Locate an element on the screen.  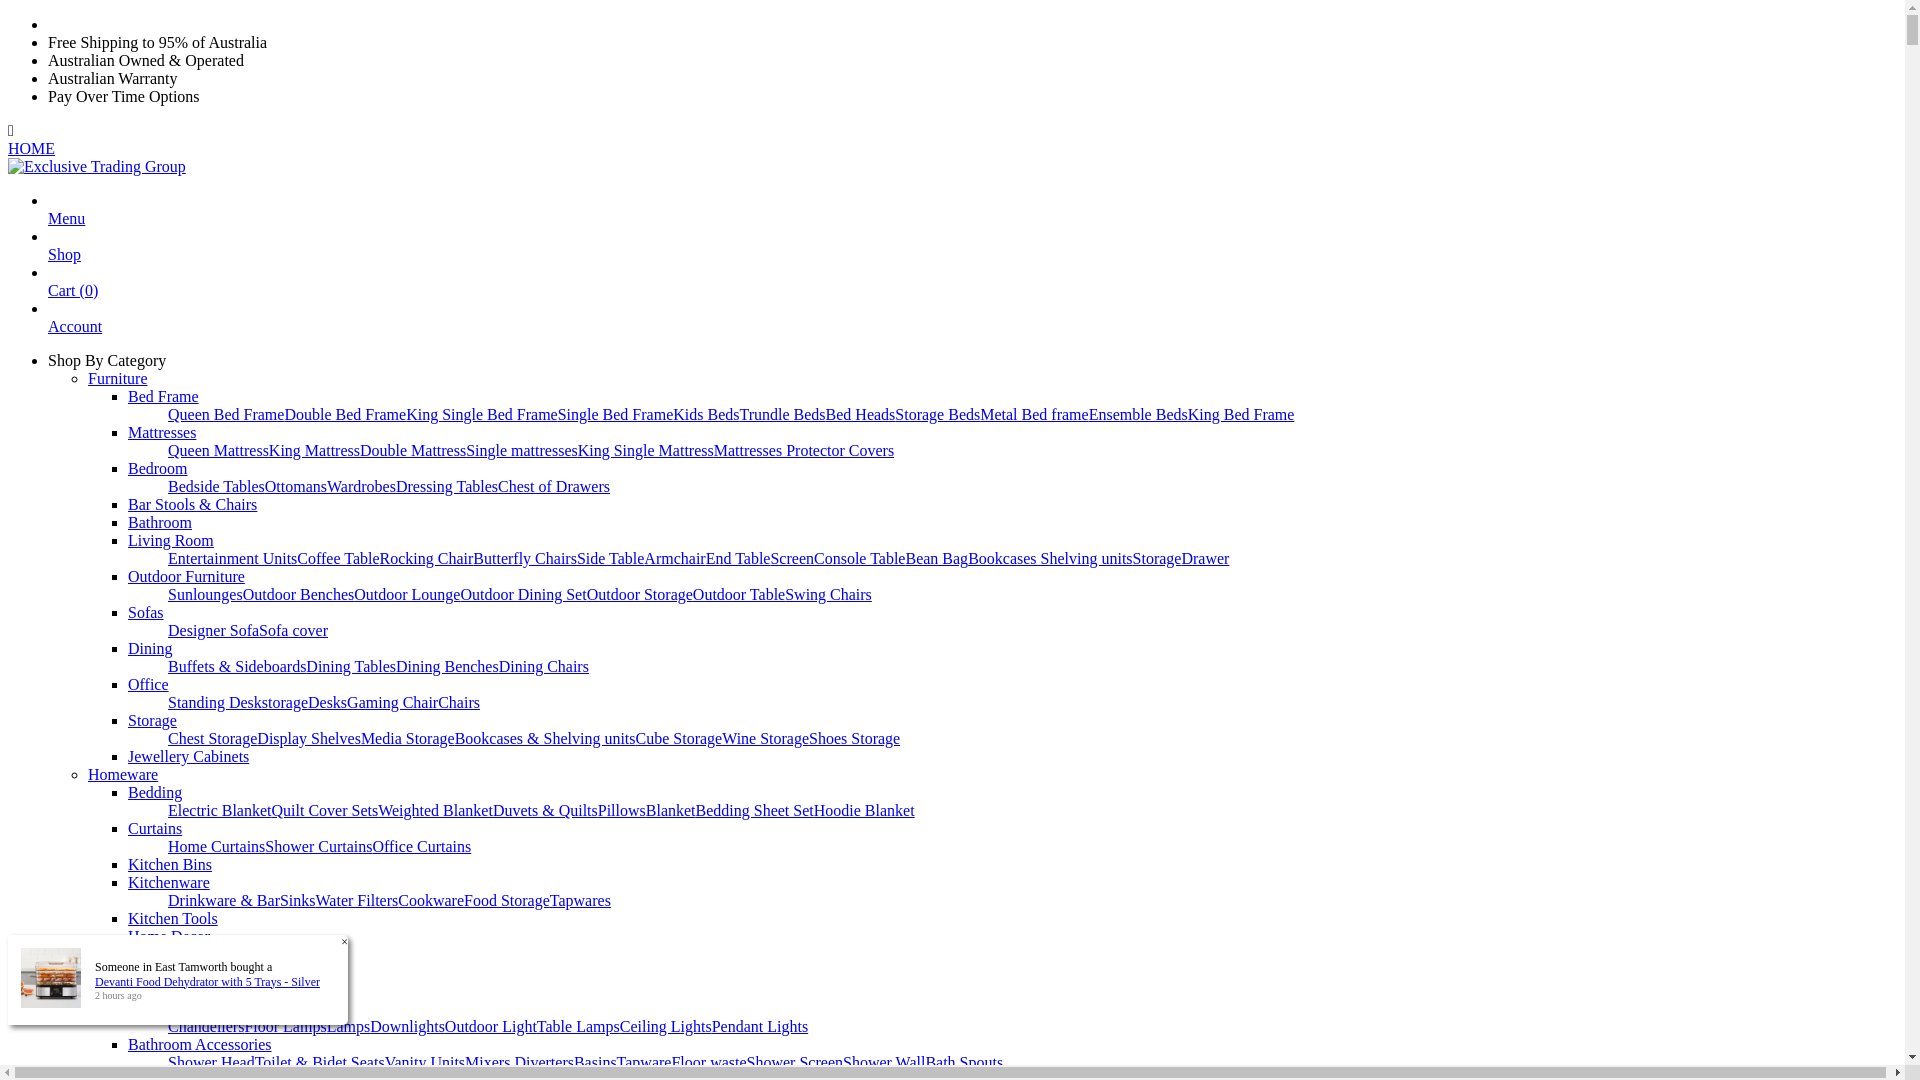
1300 456 786 is located at coordinates (86, 26).